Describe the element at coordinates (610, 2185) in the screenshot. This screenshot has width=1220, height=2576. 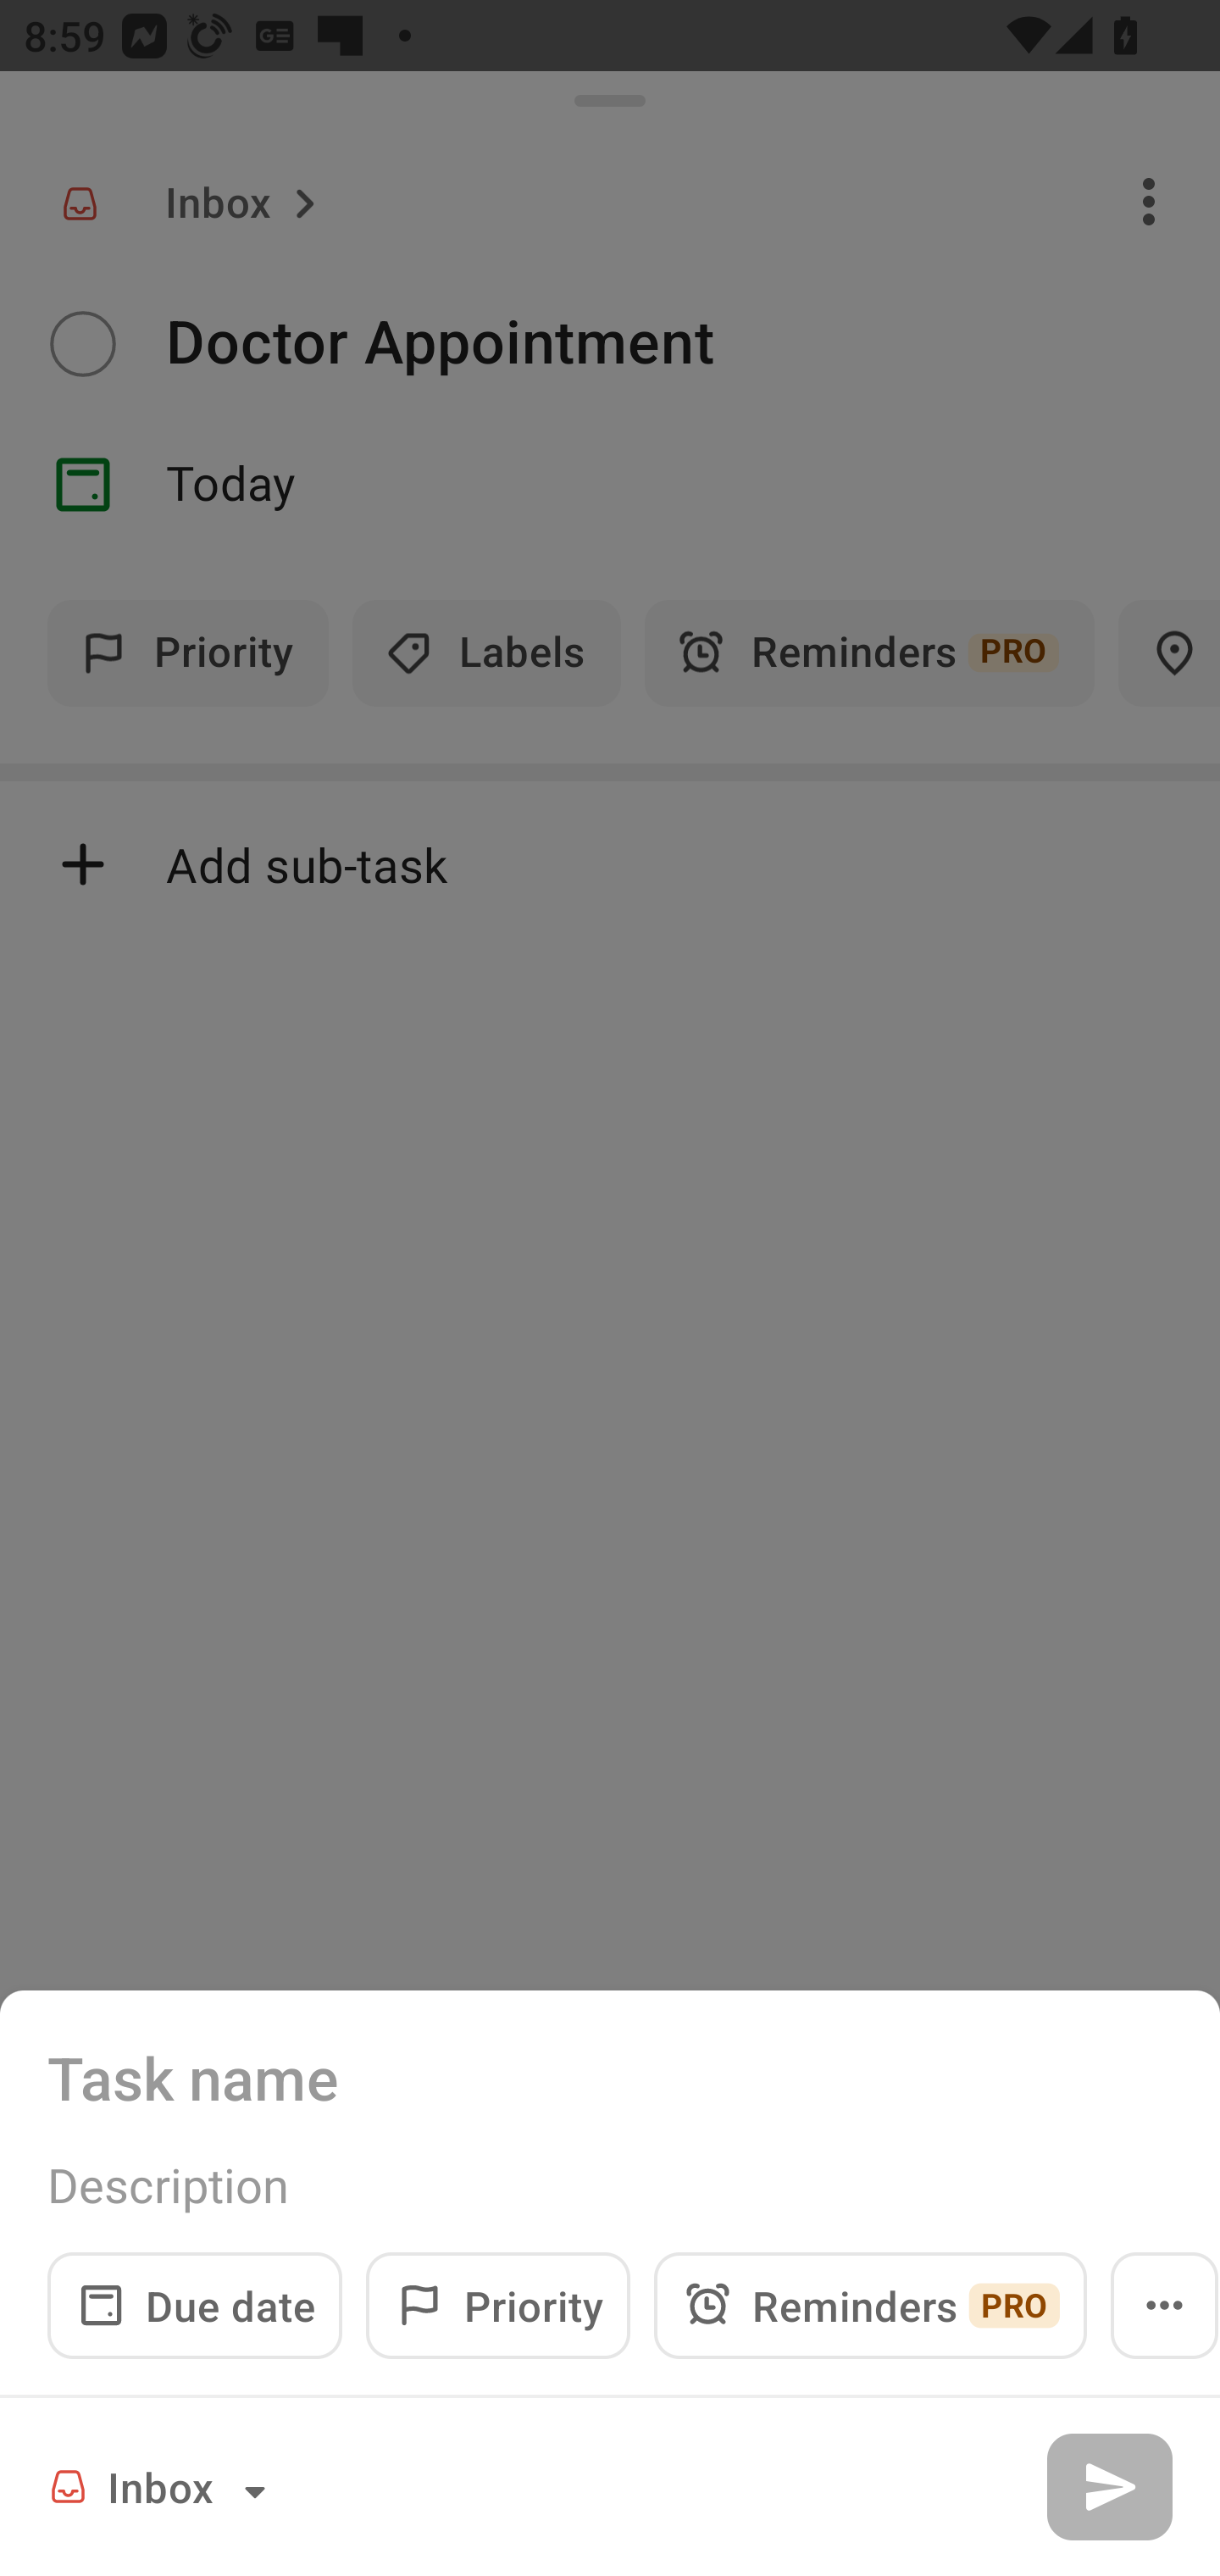
I see `Description` at that location.